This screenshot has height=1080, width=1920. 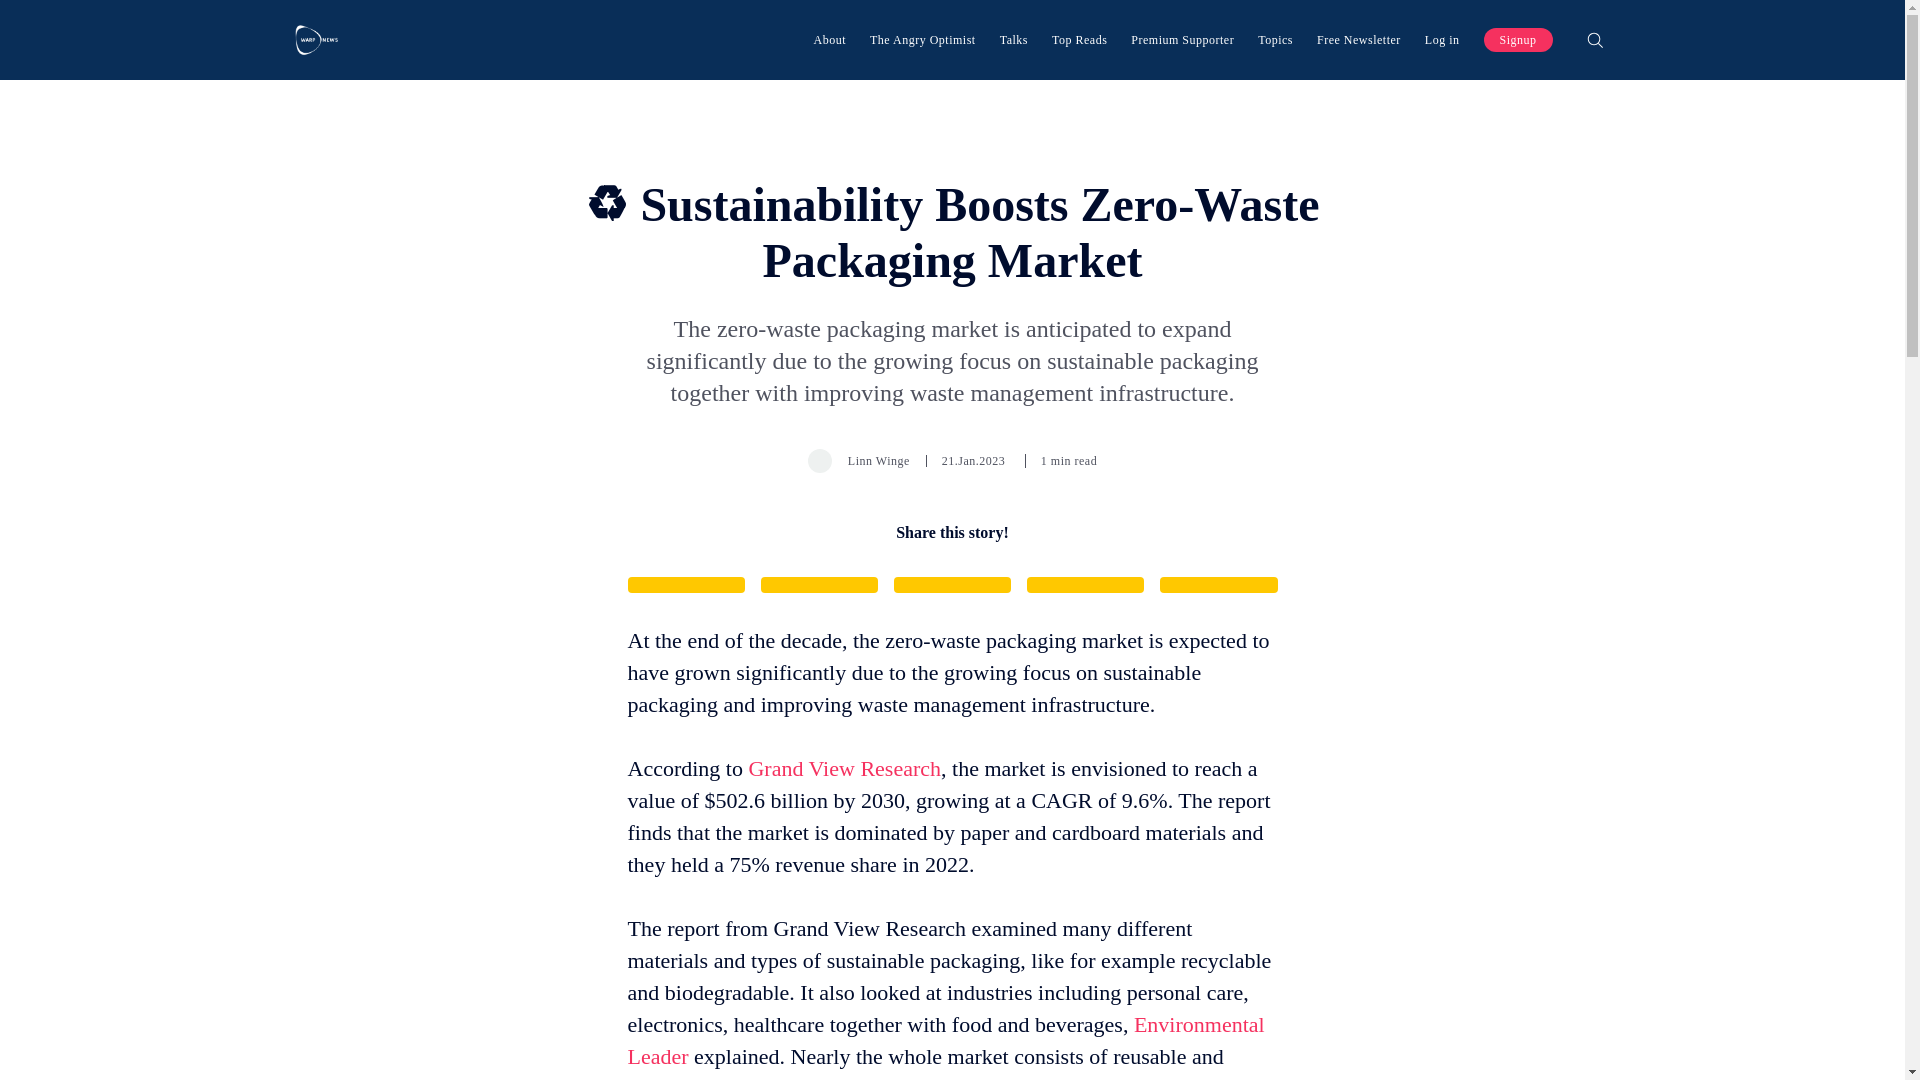 What do you see at coordinates (830, 40) in the screenshot?
I see `About` at bounding box center [830, 40].